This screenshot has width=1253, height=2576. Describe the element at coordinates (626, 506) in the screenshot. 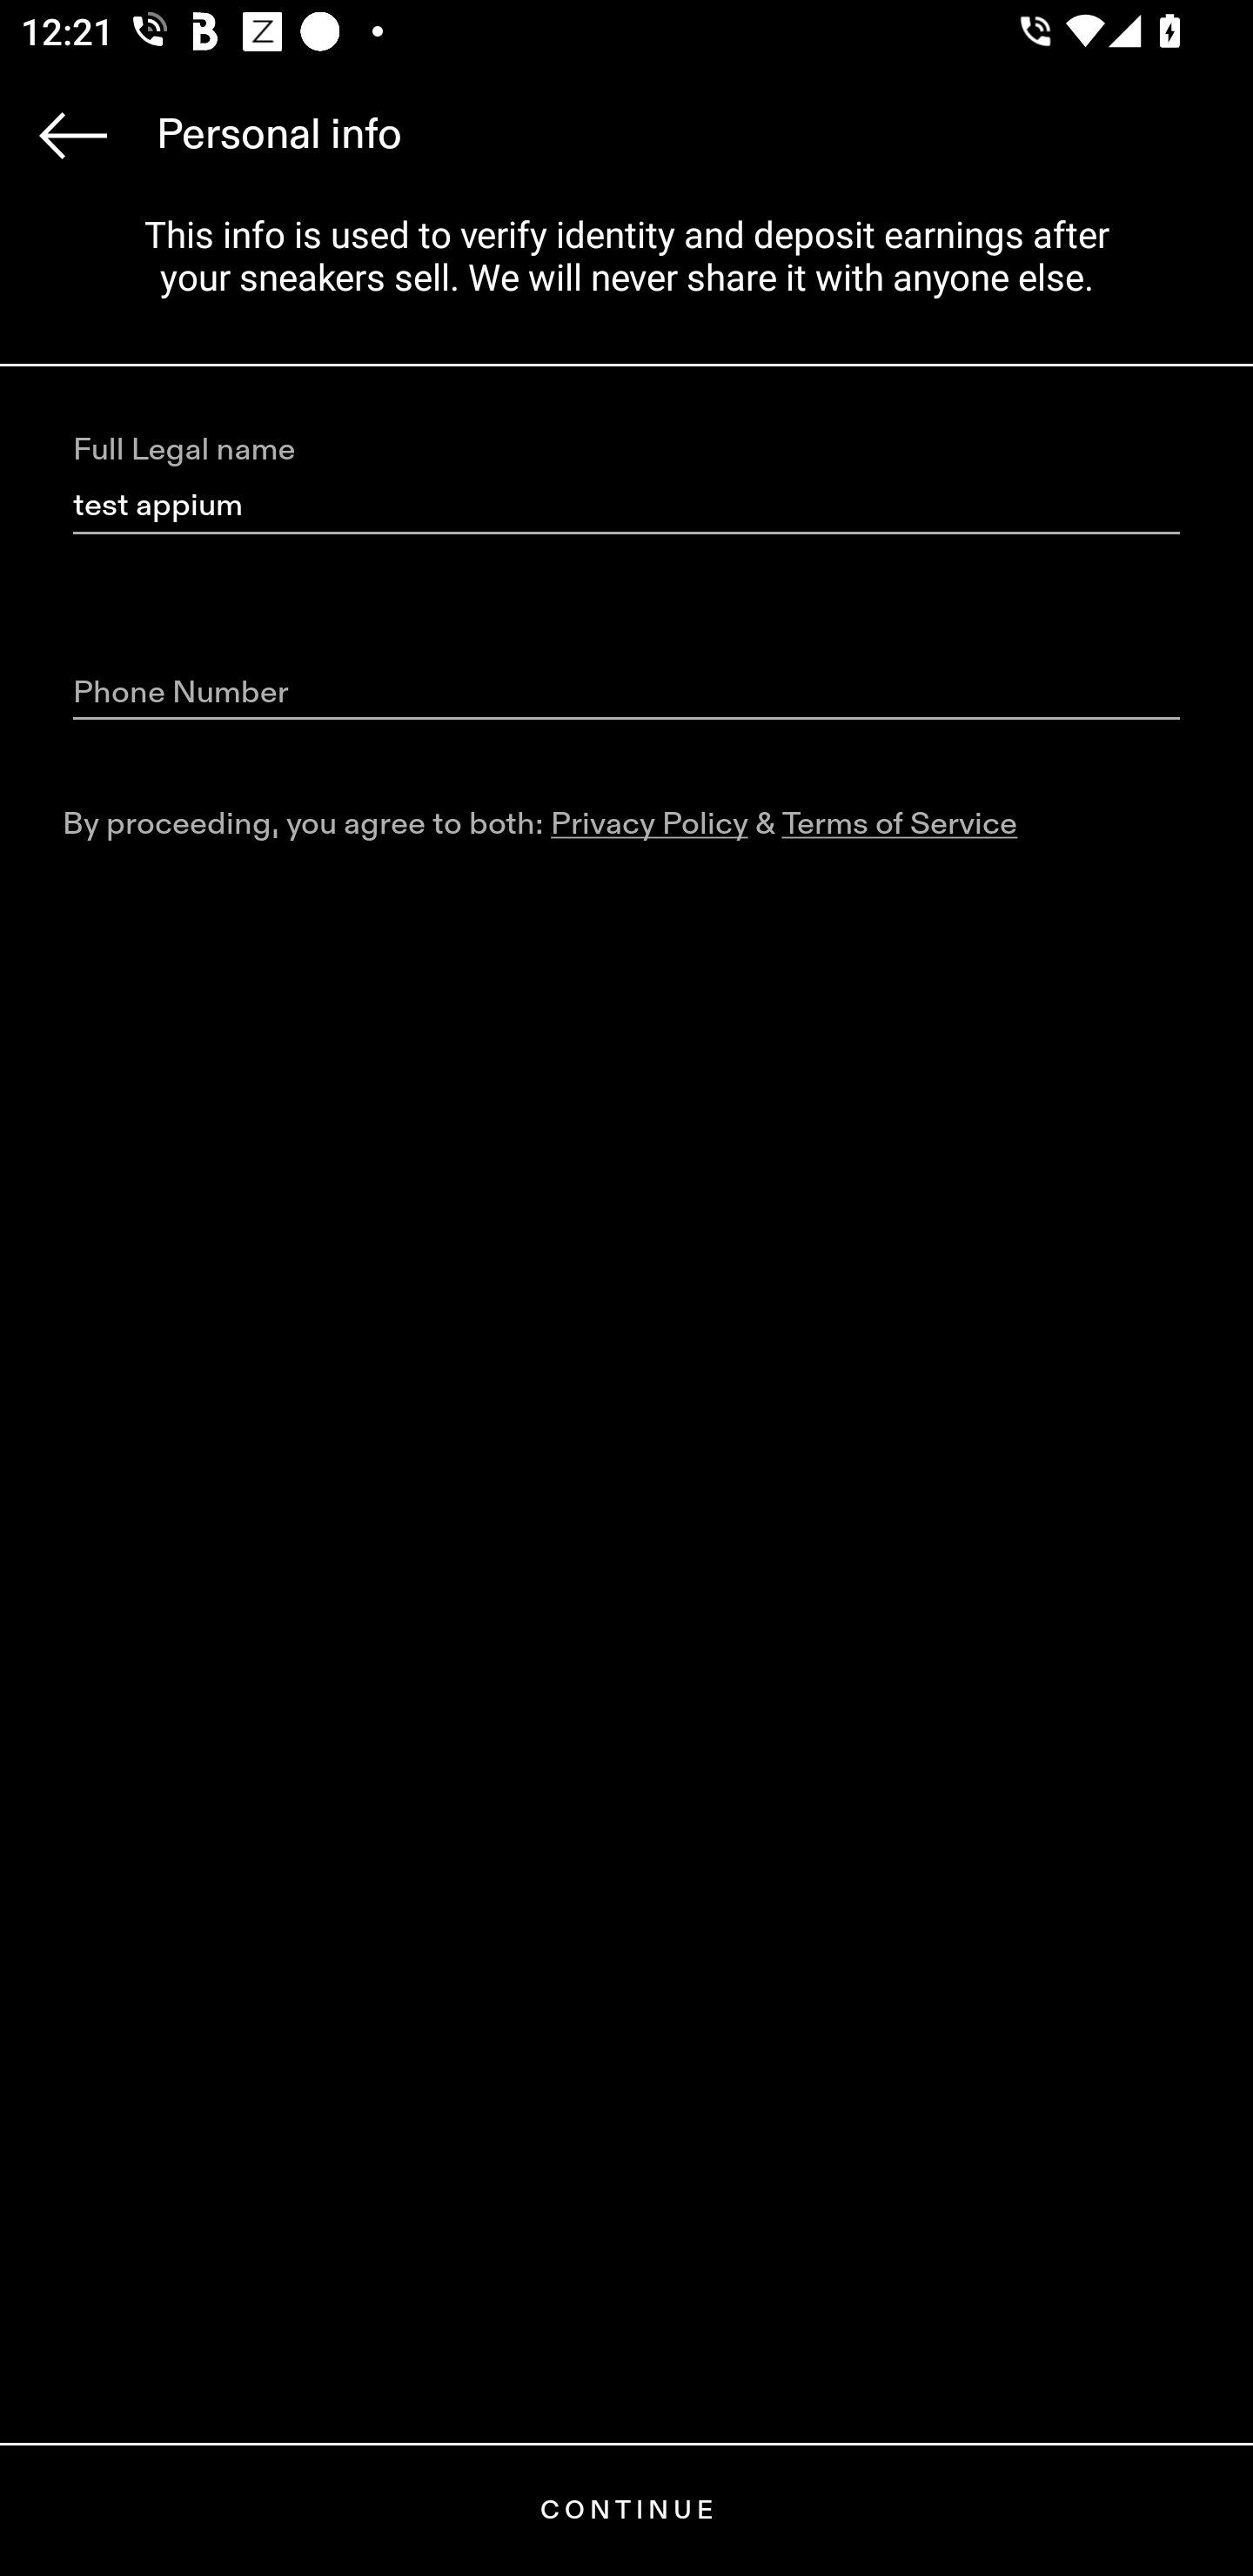

I see `test appium` at that location.